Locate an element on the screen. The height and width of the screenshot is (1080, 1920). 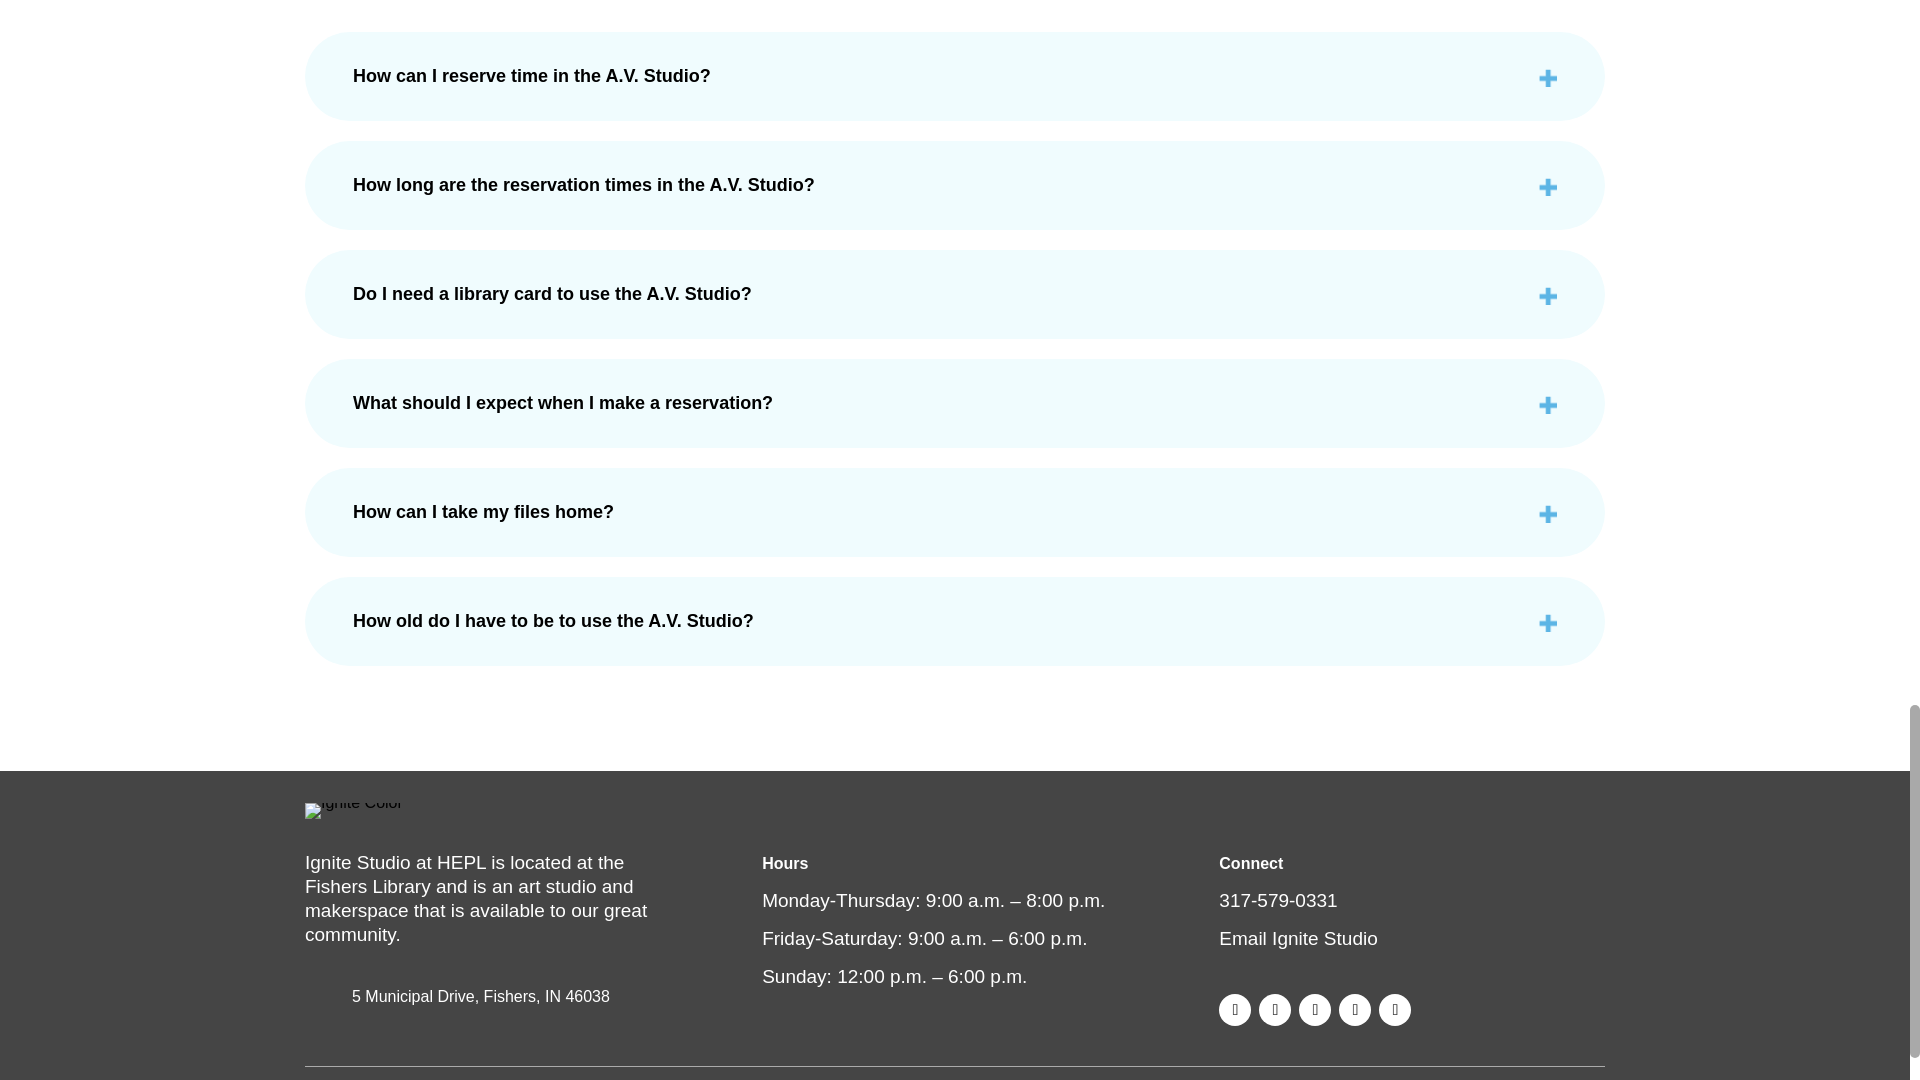
317-579-0331 is located at coordinates (1278, 900).